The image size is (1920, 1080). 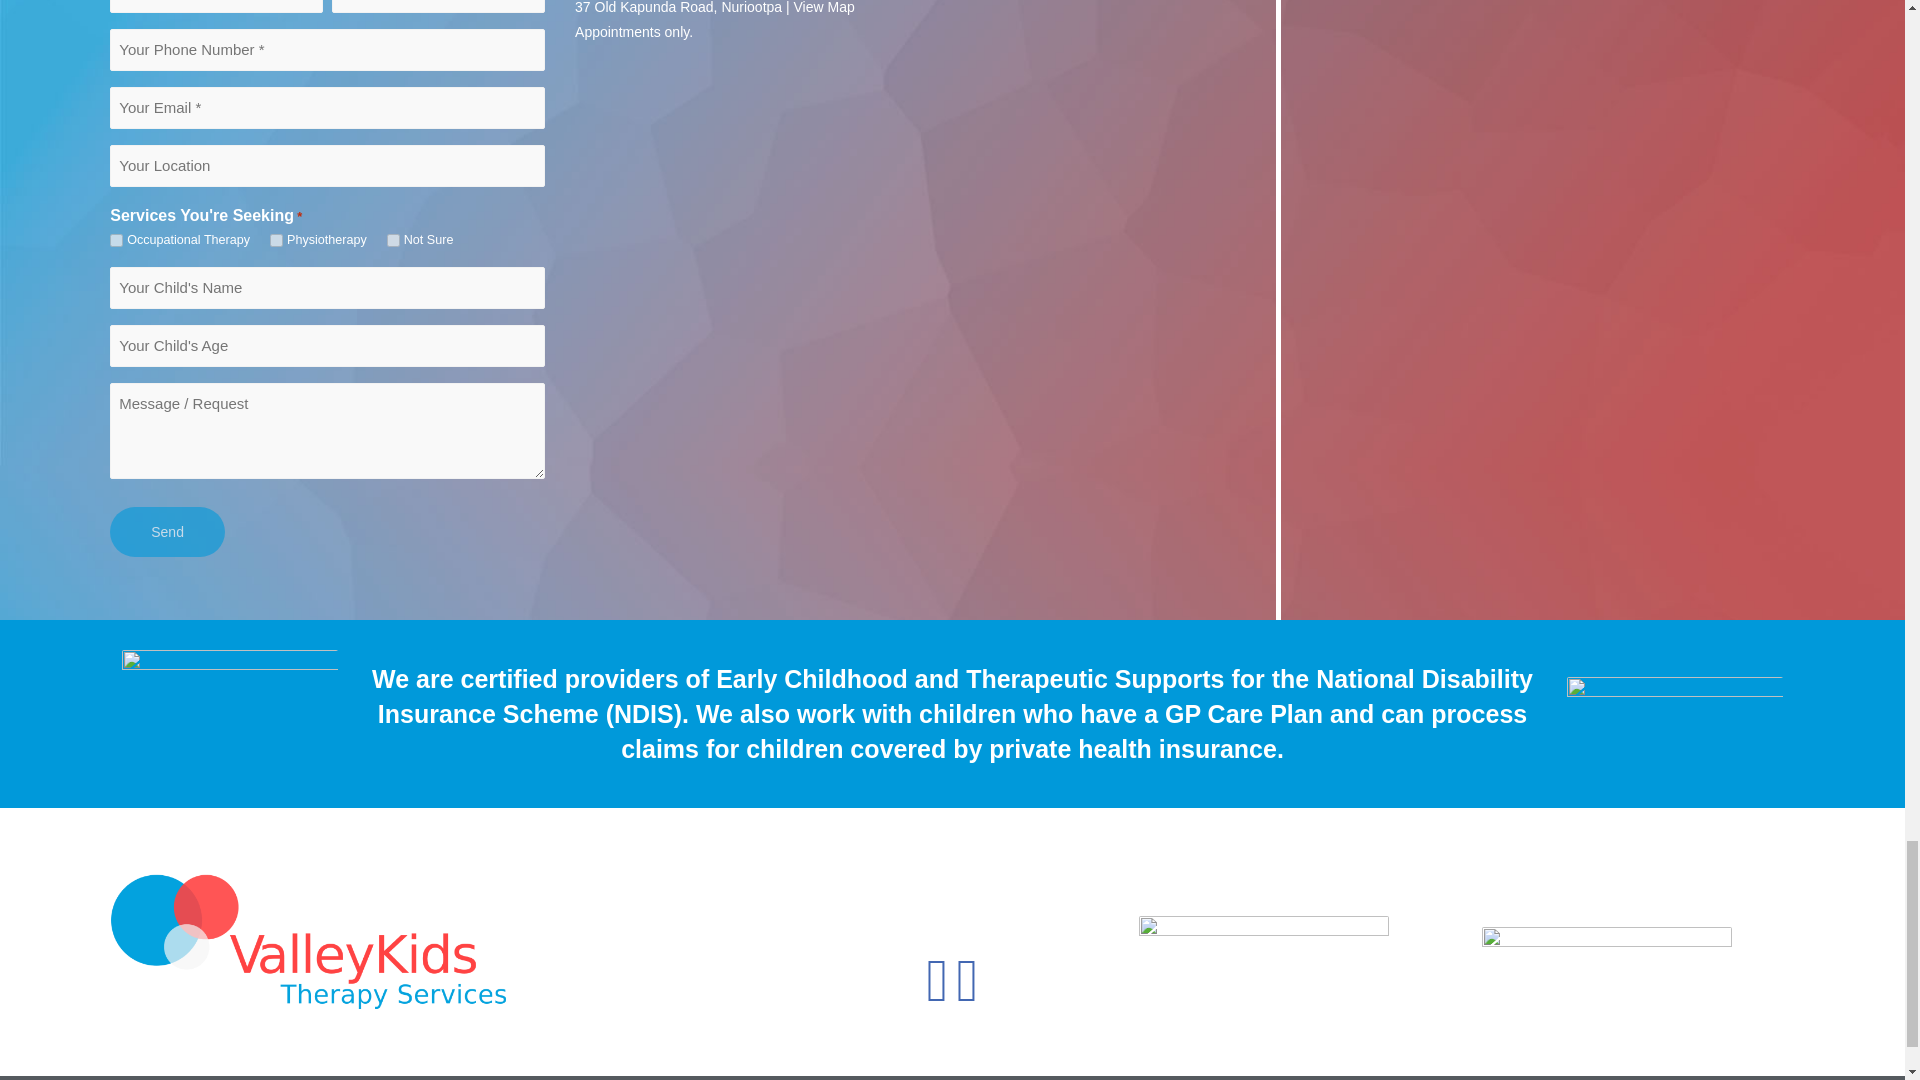 I want to click on Physiotherapy, so click(x=276, y=240).